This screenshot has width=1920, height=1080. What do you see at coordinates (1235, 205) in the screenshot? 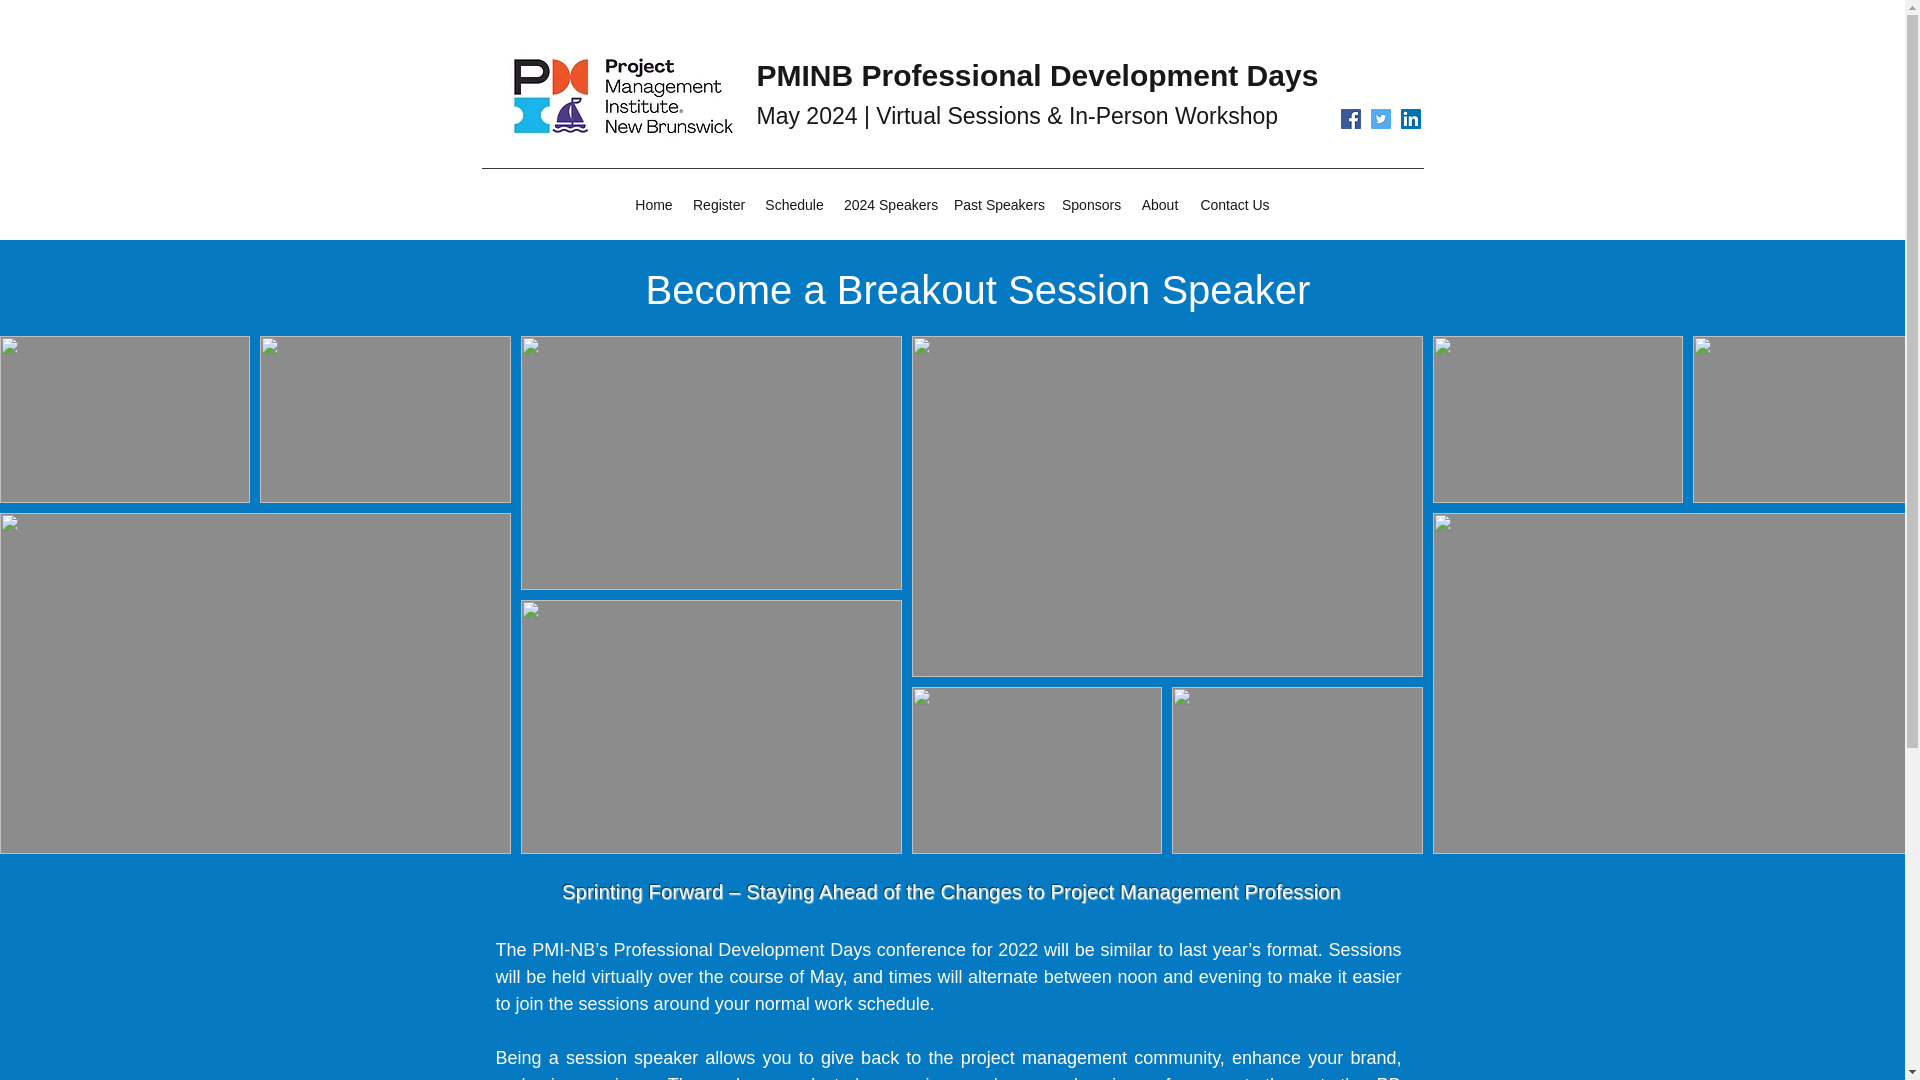
I see `Contact Us` at bounding box center [1235, 205].